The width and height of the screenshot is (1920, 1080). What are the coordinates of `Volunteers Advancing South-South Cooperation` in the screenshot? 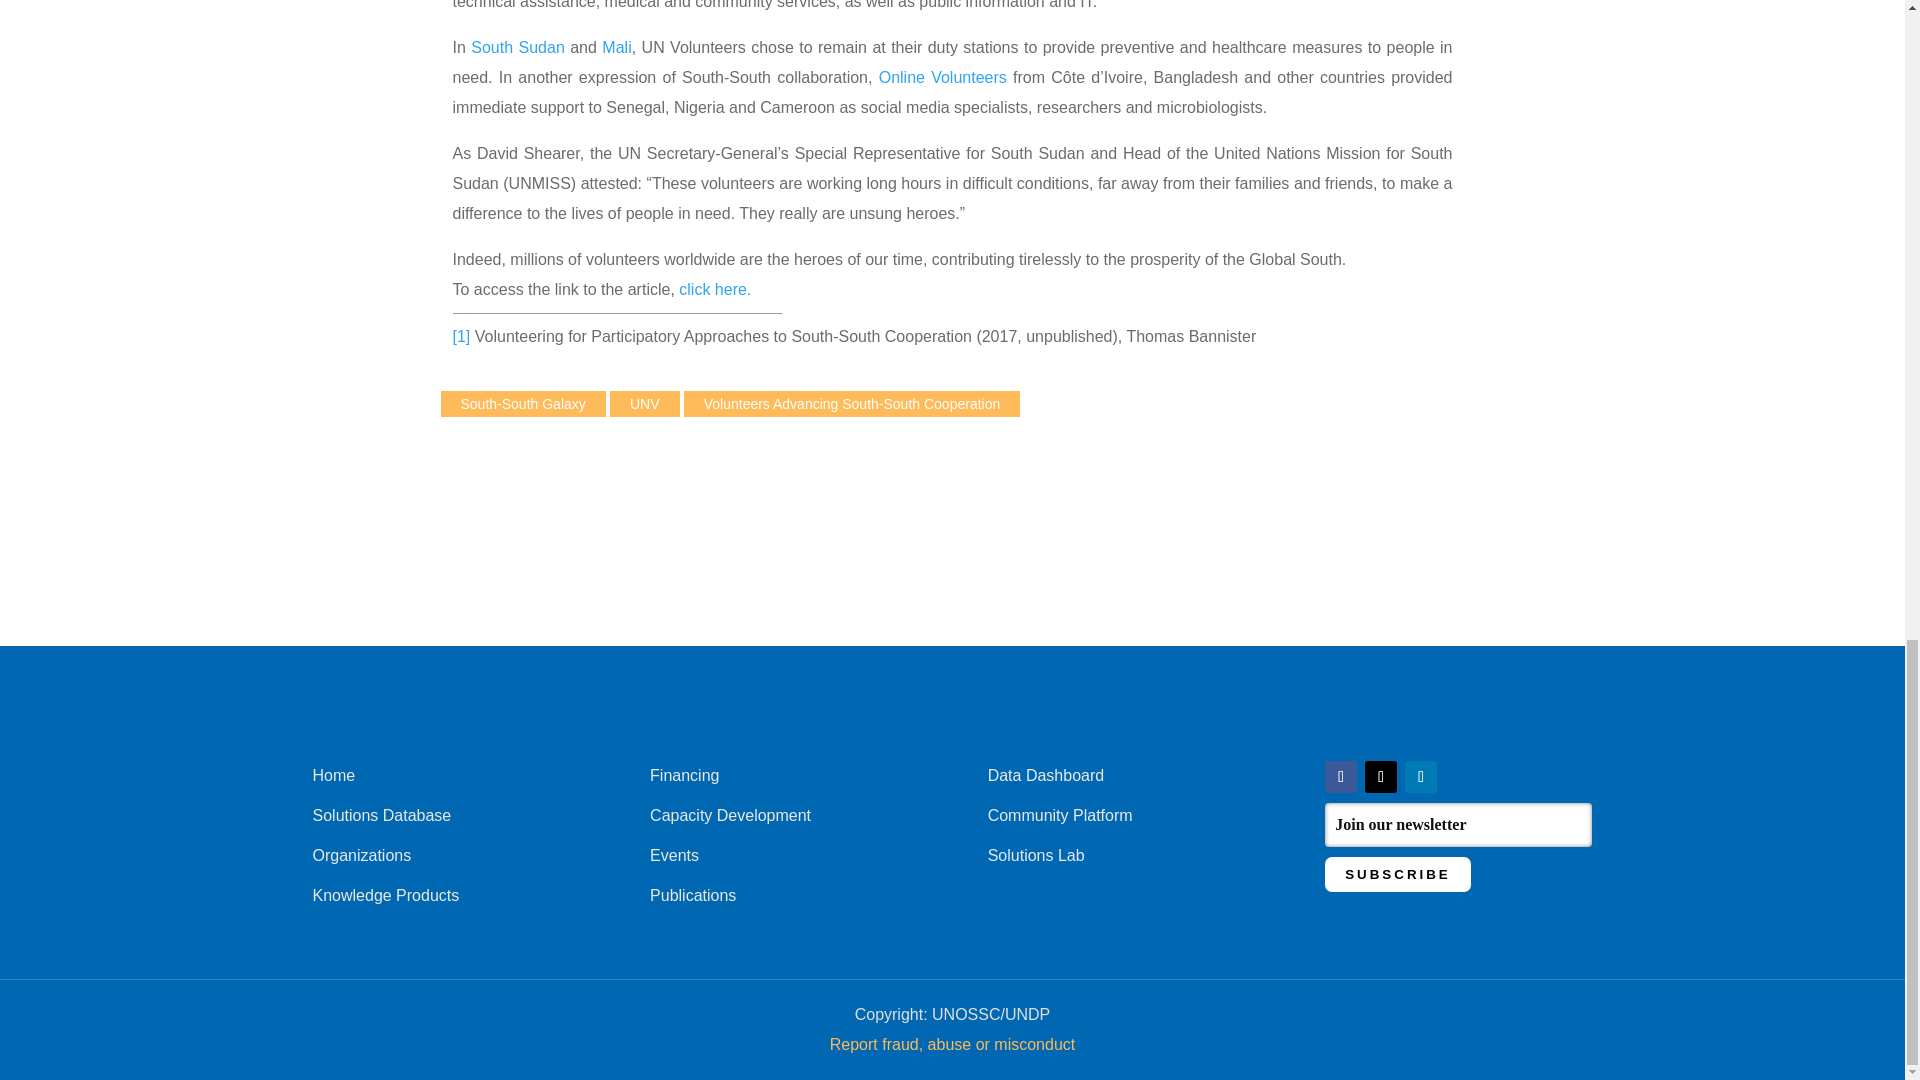 It's located at (852, 403).